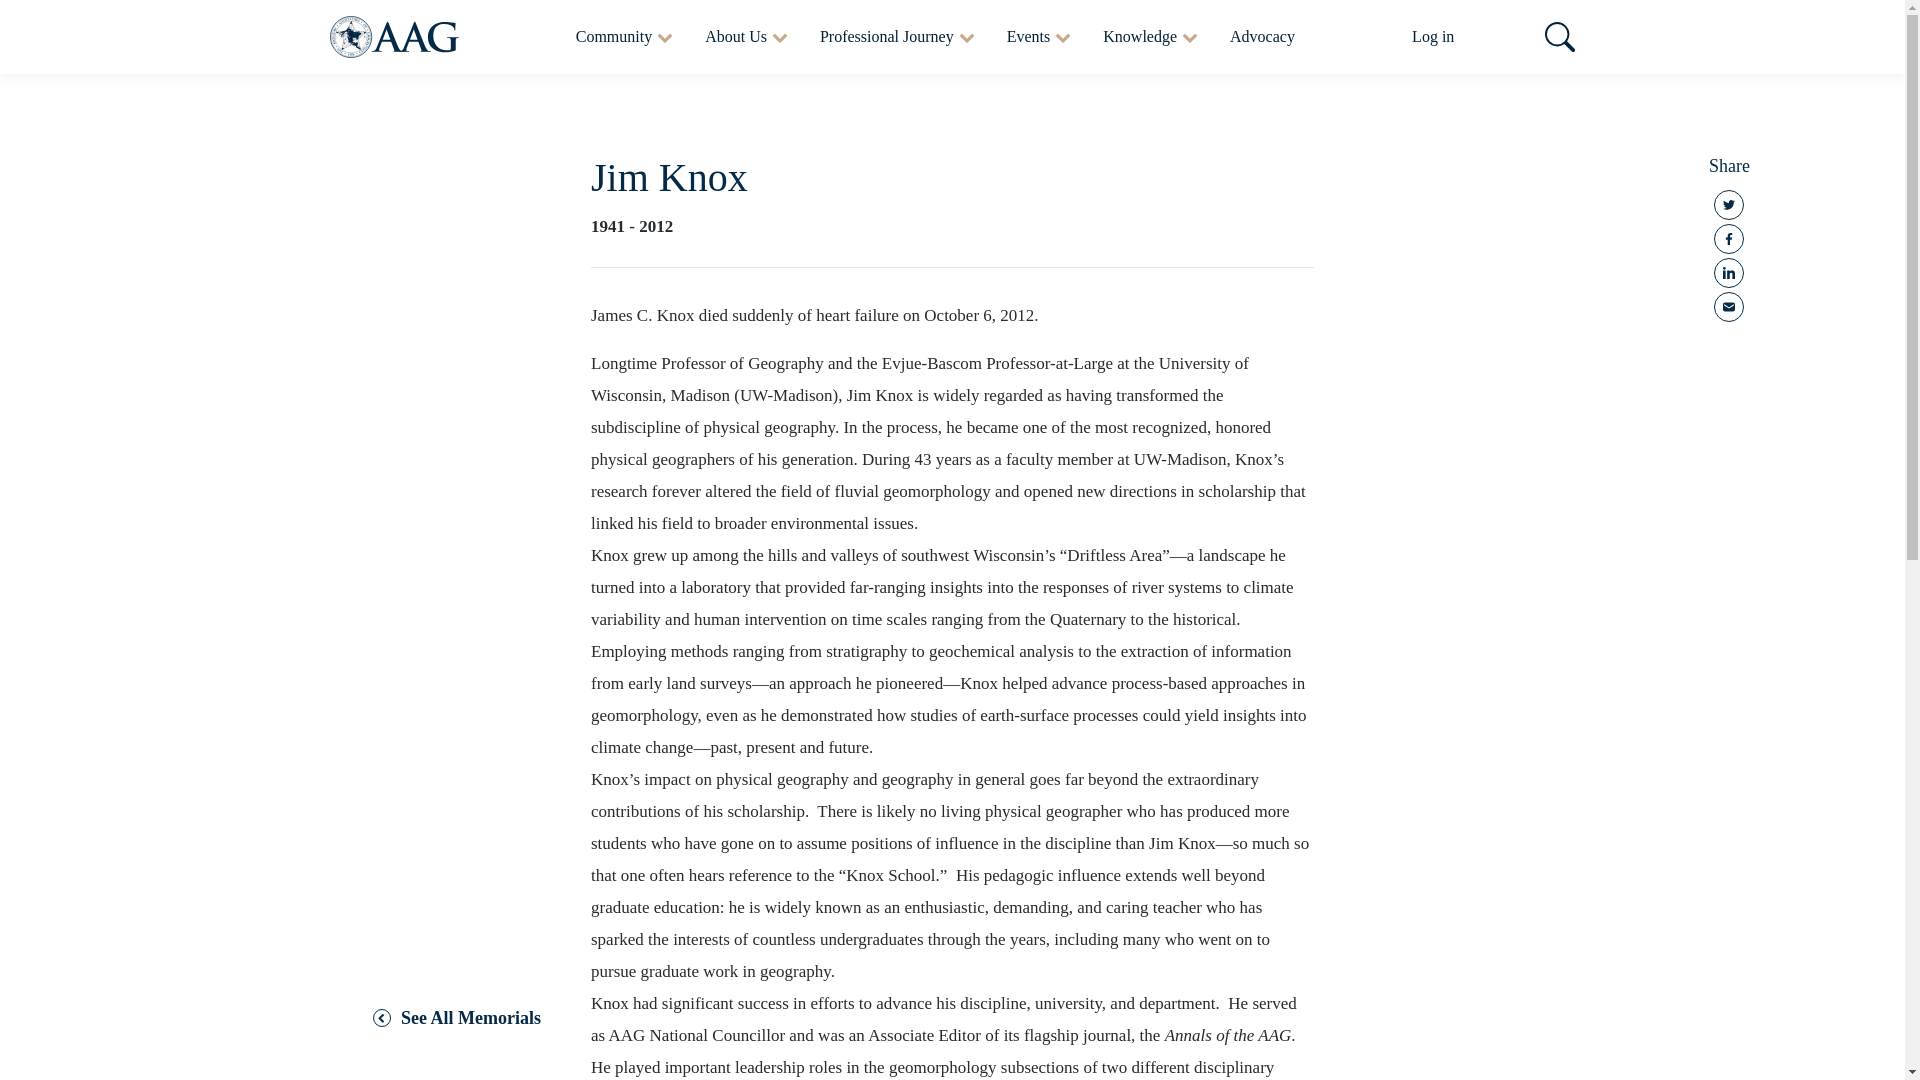 The width and height of the screenshot is (1920, 1080). Describe the element at coordinates (394, 37) in the screenshot. I see `American Association of Geographers` at that location.